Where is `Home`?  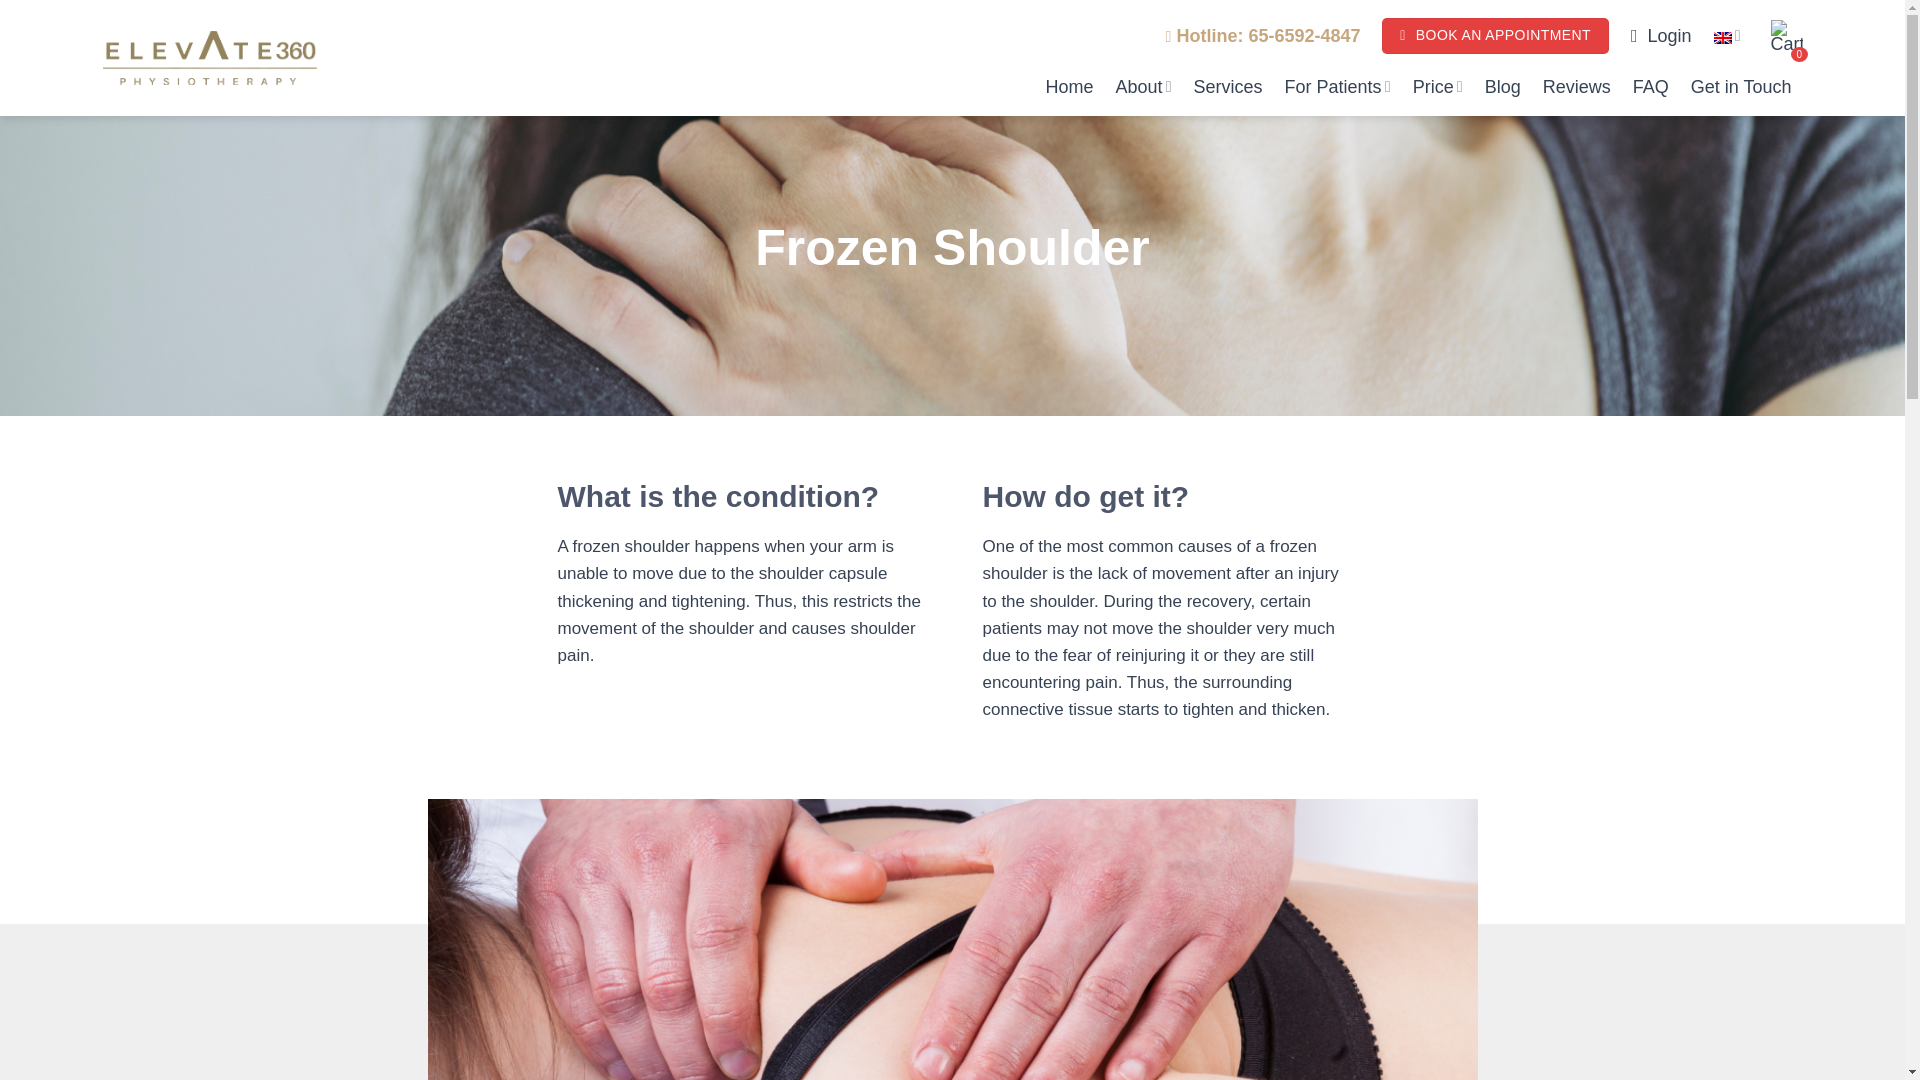 Home is located at coordinates (1068, 86).